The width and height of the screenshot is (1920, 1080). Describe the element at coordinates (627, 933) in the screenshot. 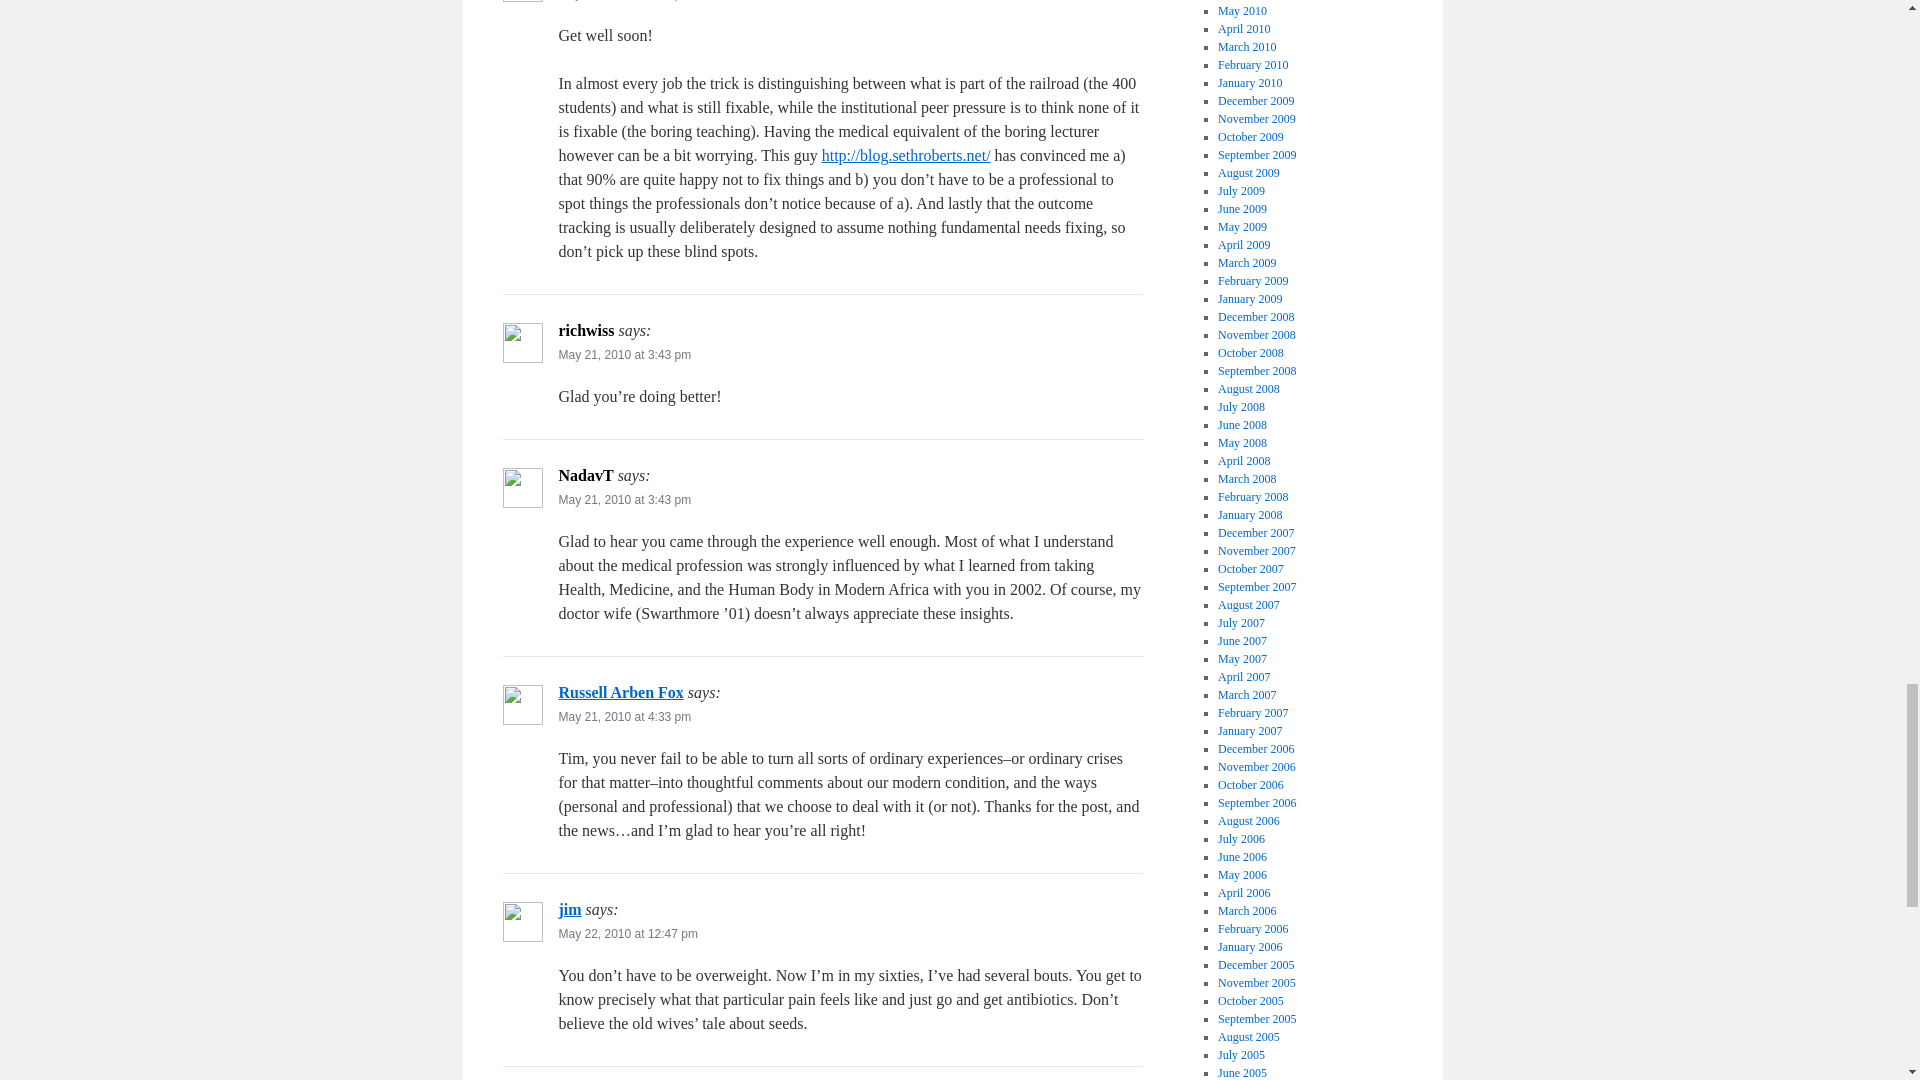

I see `May 22, 2010 at 12:47 pm` at that location.